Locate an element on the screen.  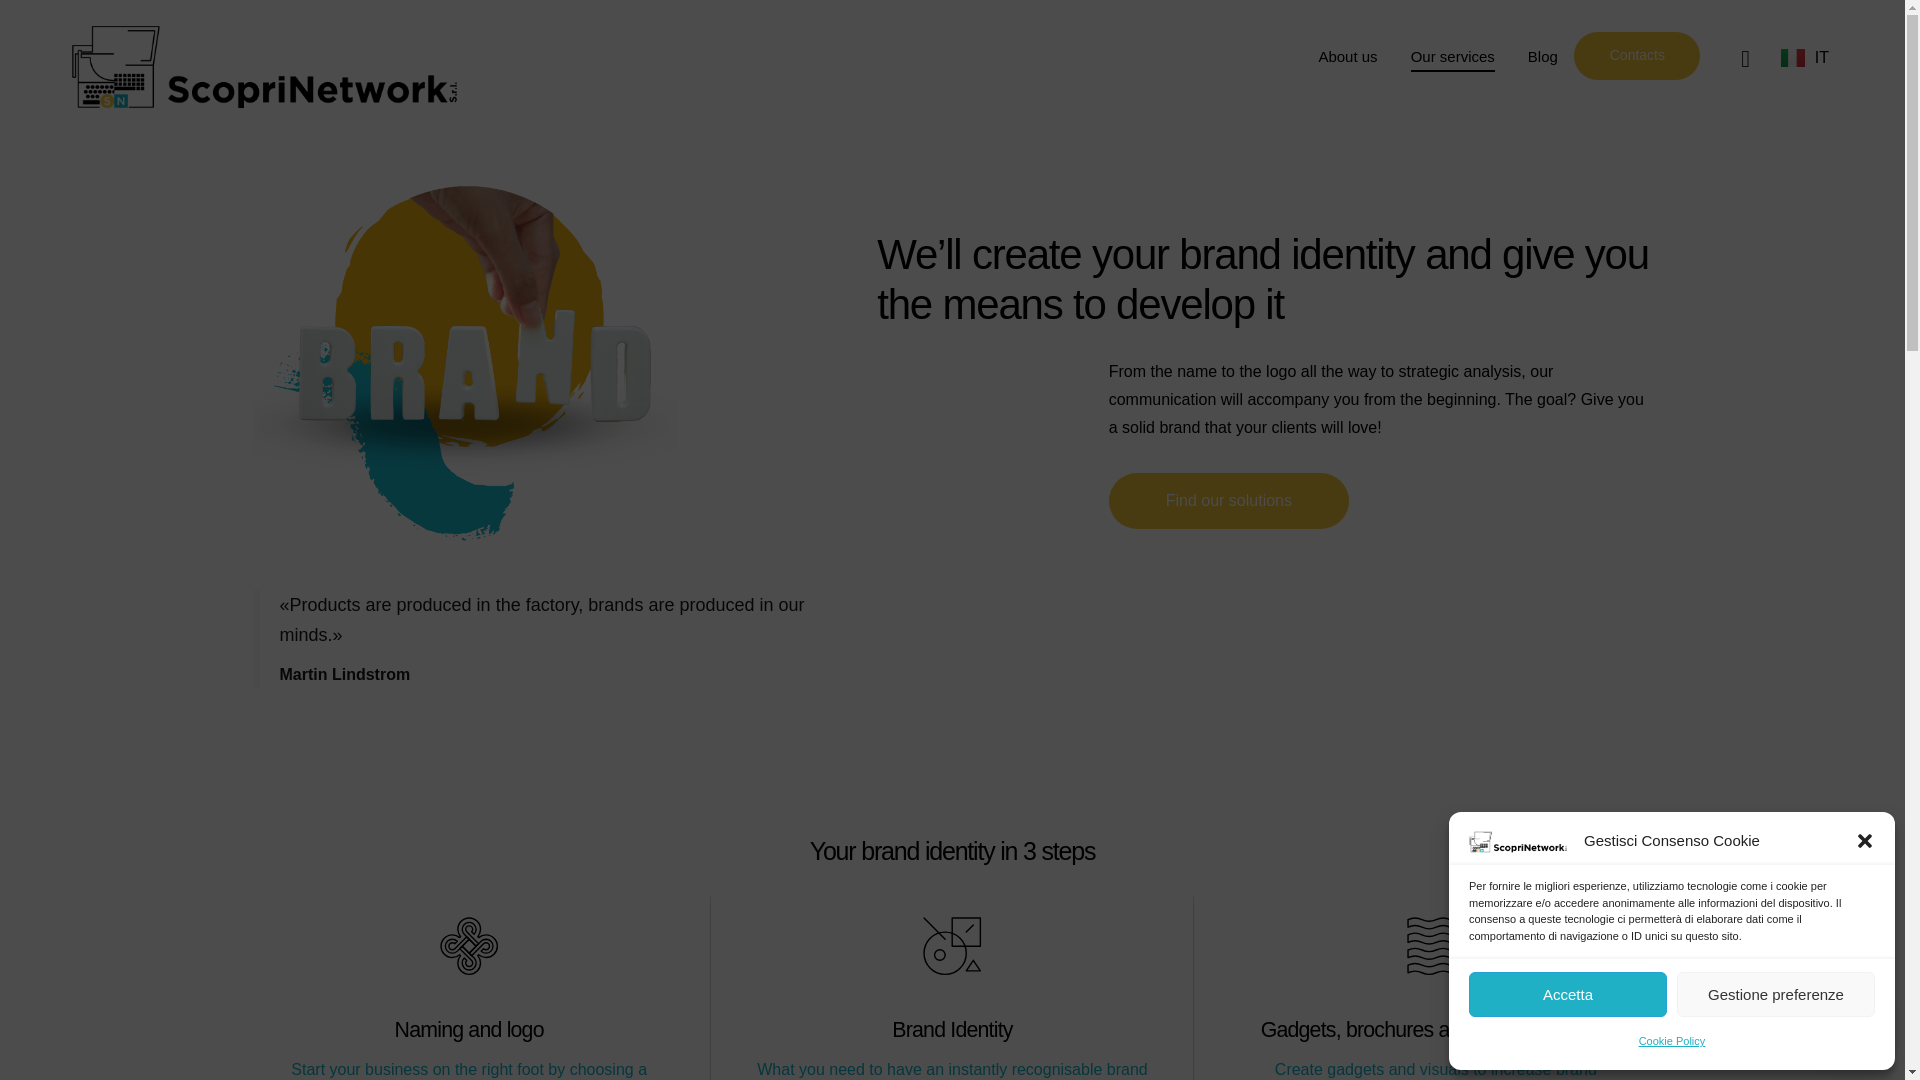
Cookie Policy is located at coordinates (1672, 1041).